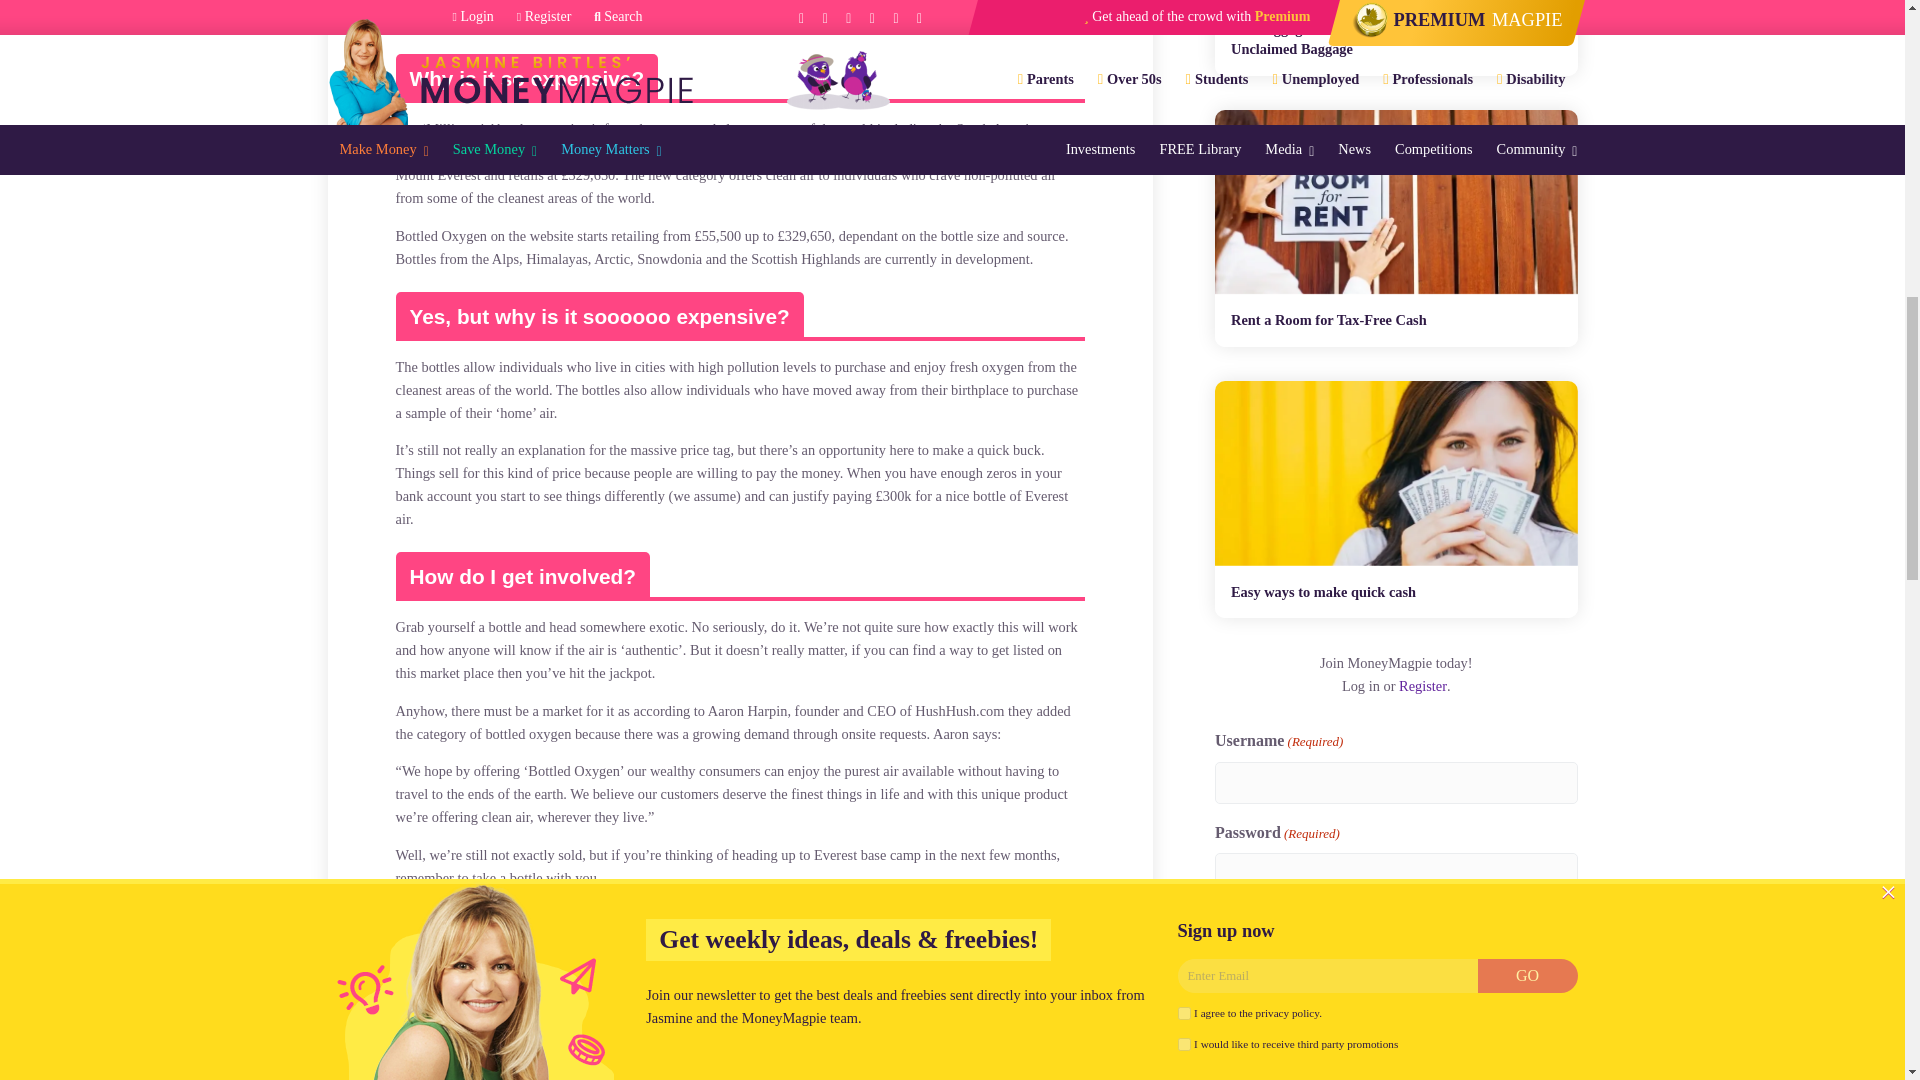  What do you see at coordinates (468, 936) in the screenshot?
I see `Share on Facebook` at bounding box center [468, 936].